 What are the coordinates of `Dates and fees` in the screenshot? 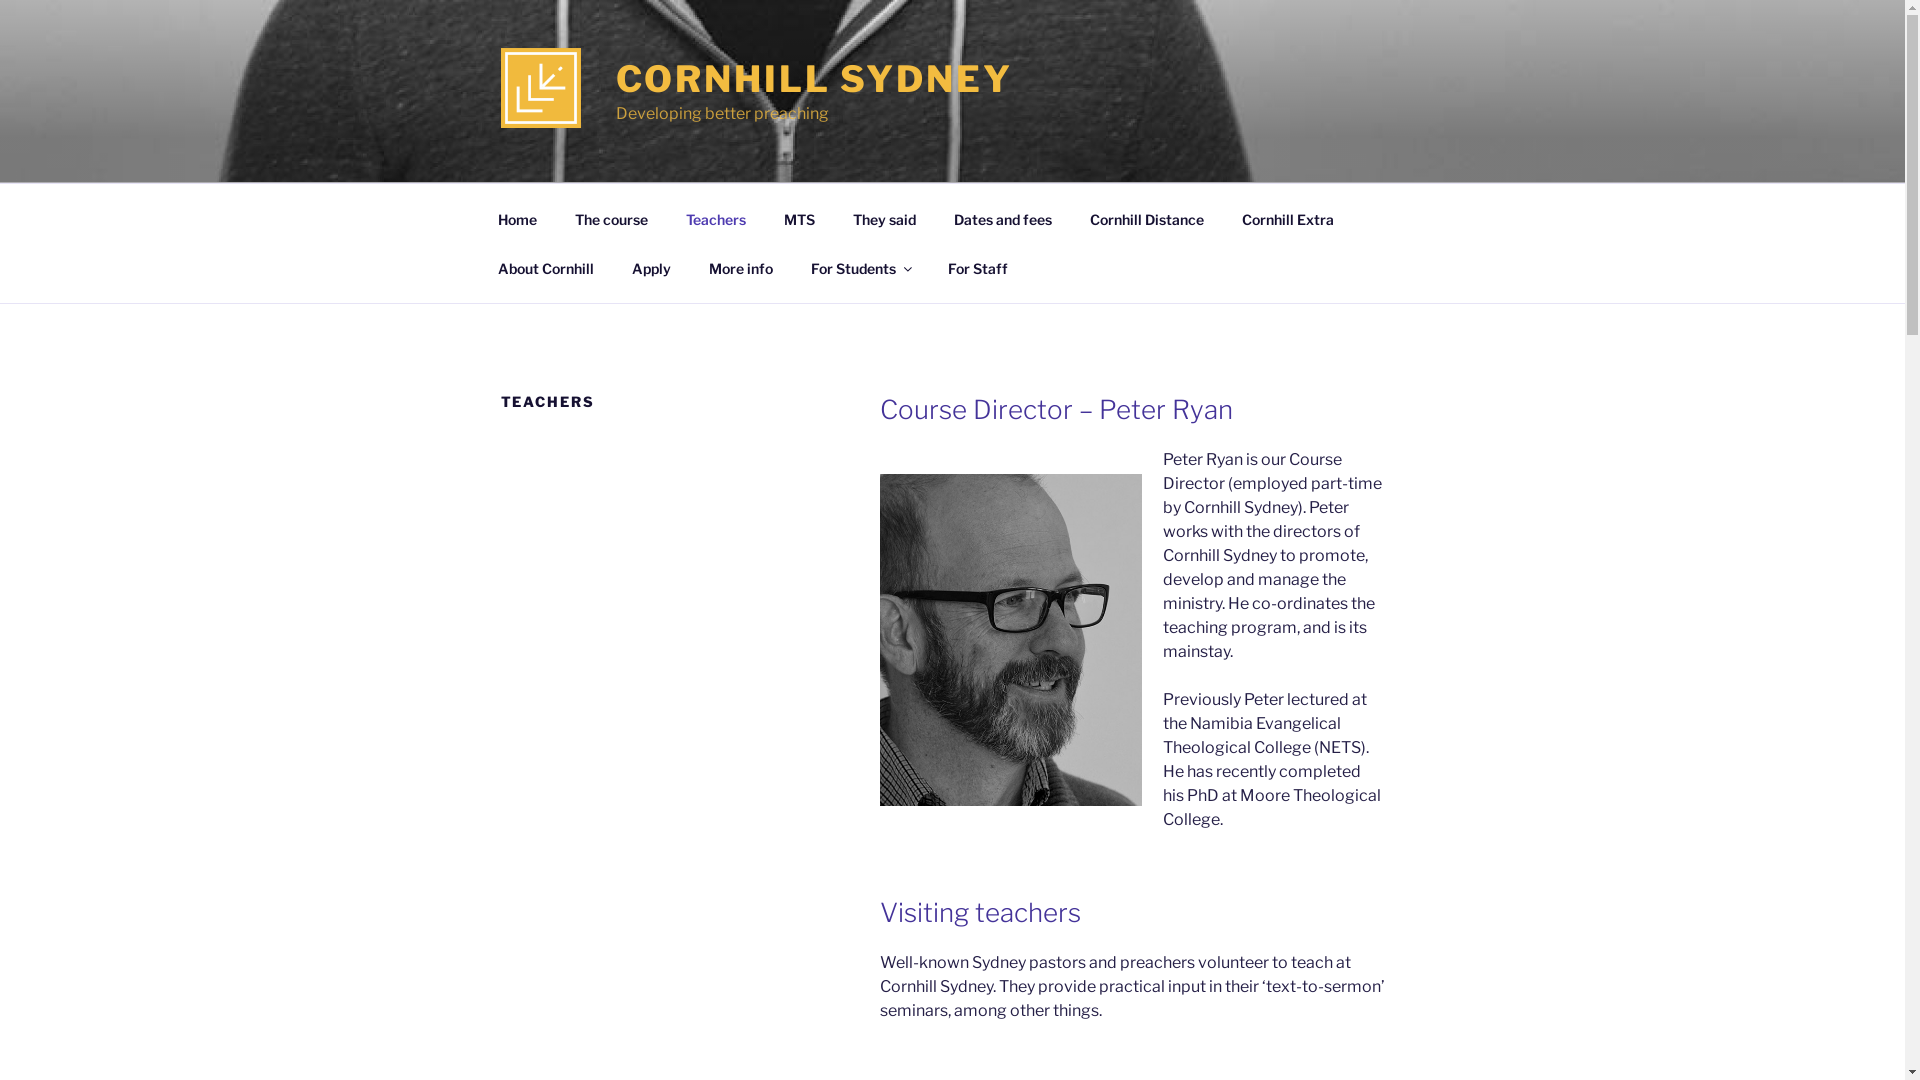 It's located at (1002, 218).